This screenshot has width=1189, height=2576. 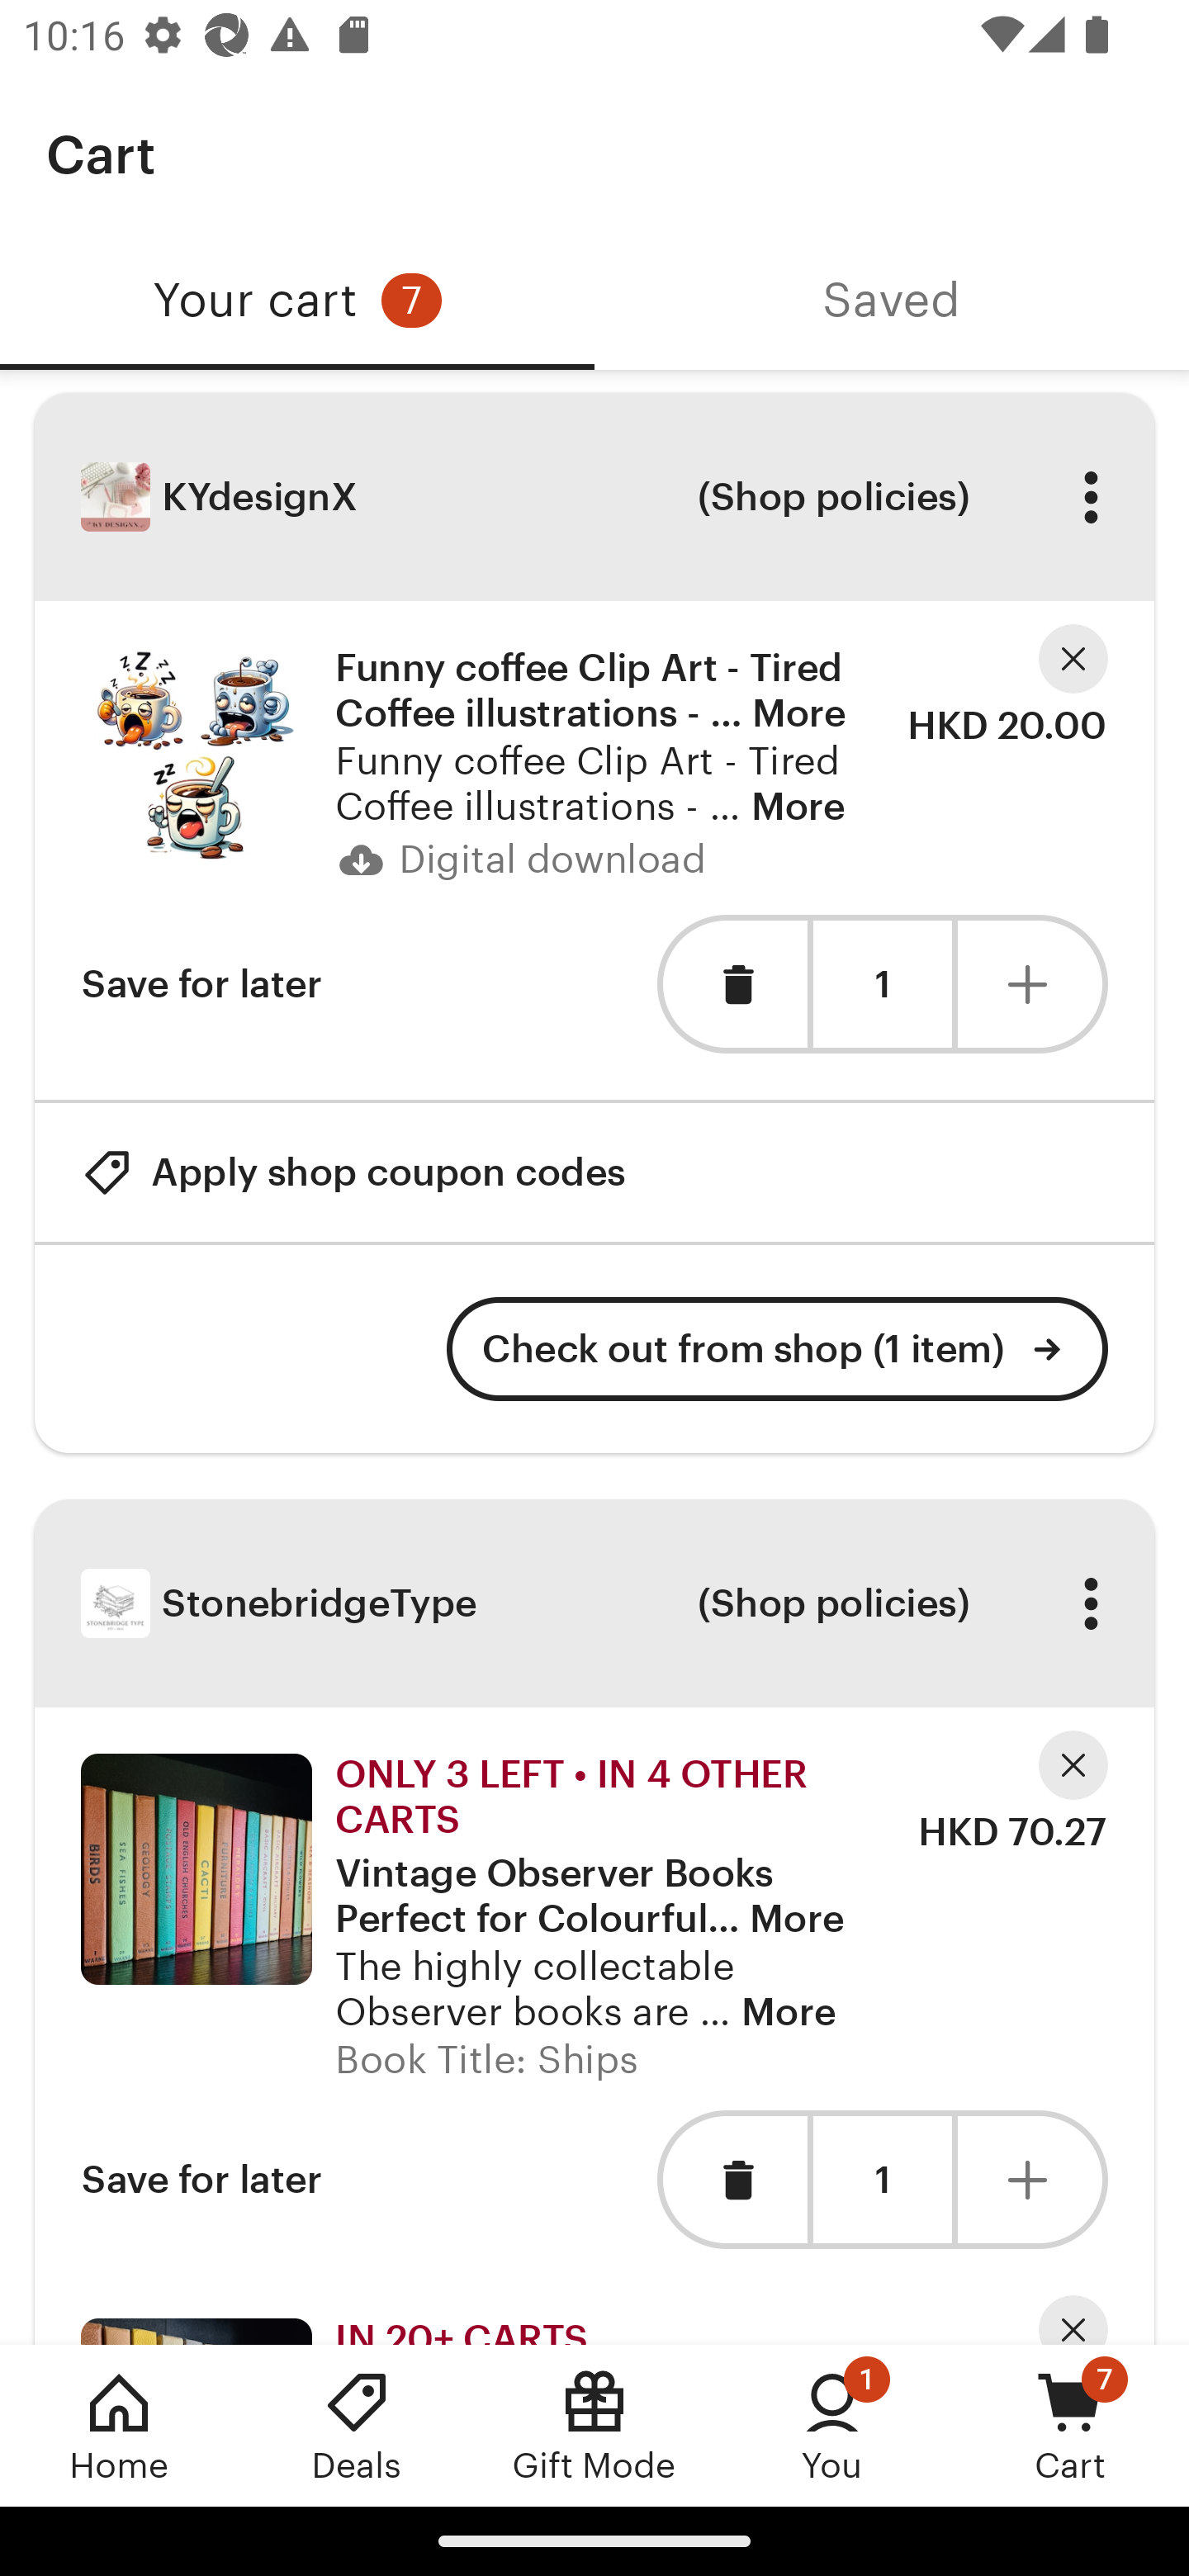 What do you see at coordinates (1033, 984) in the screenshot?
I see `Add one unit to cart` at bounding box center [1033, 984].